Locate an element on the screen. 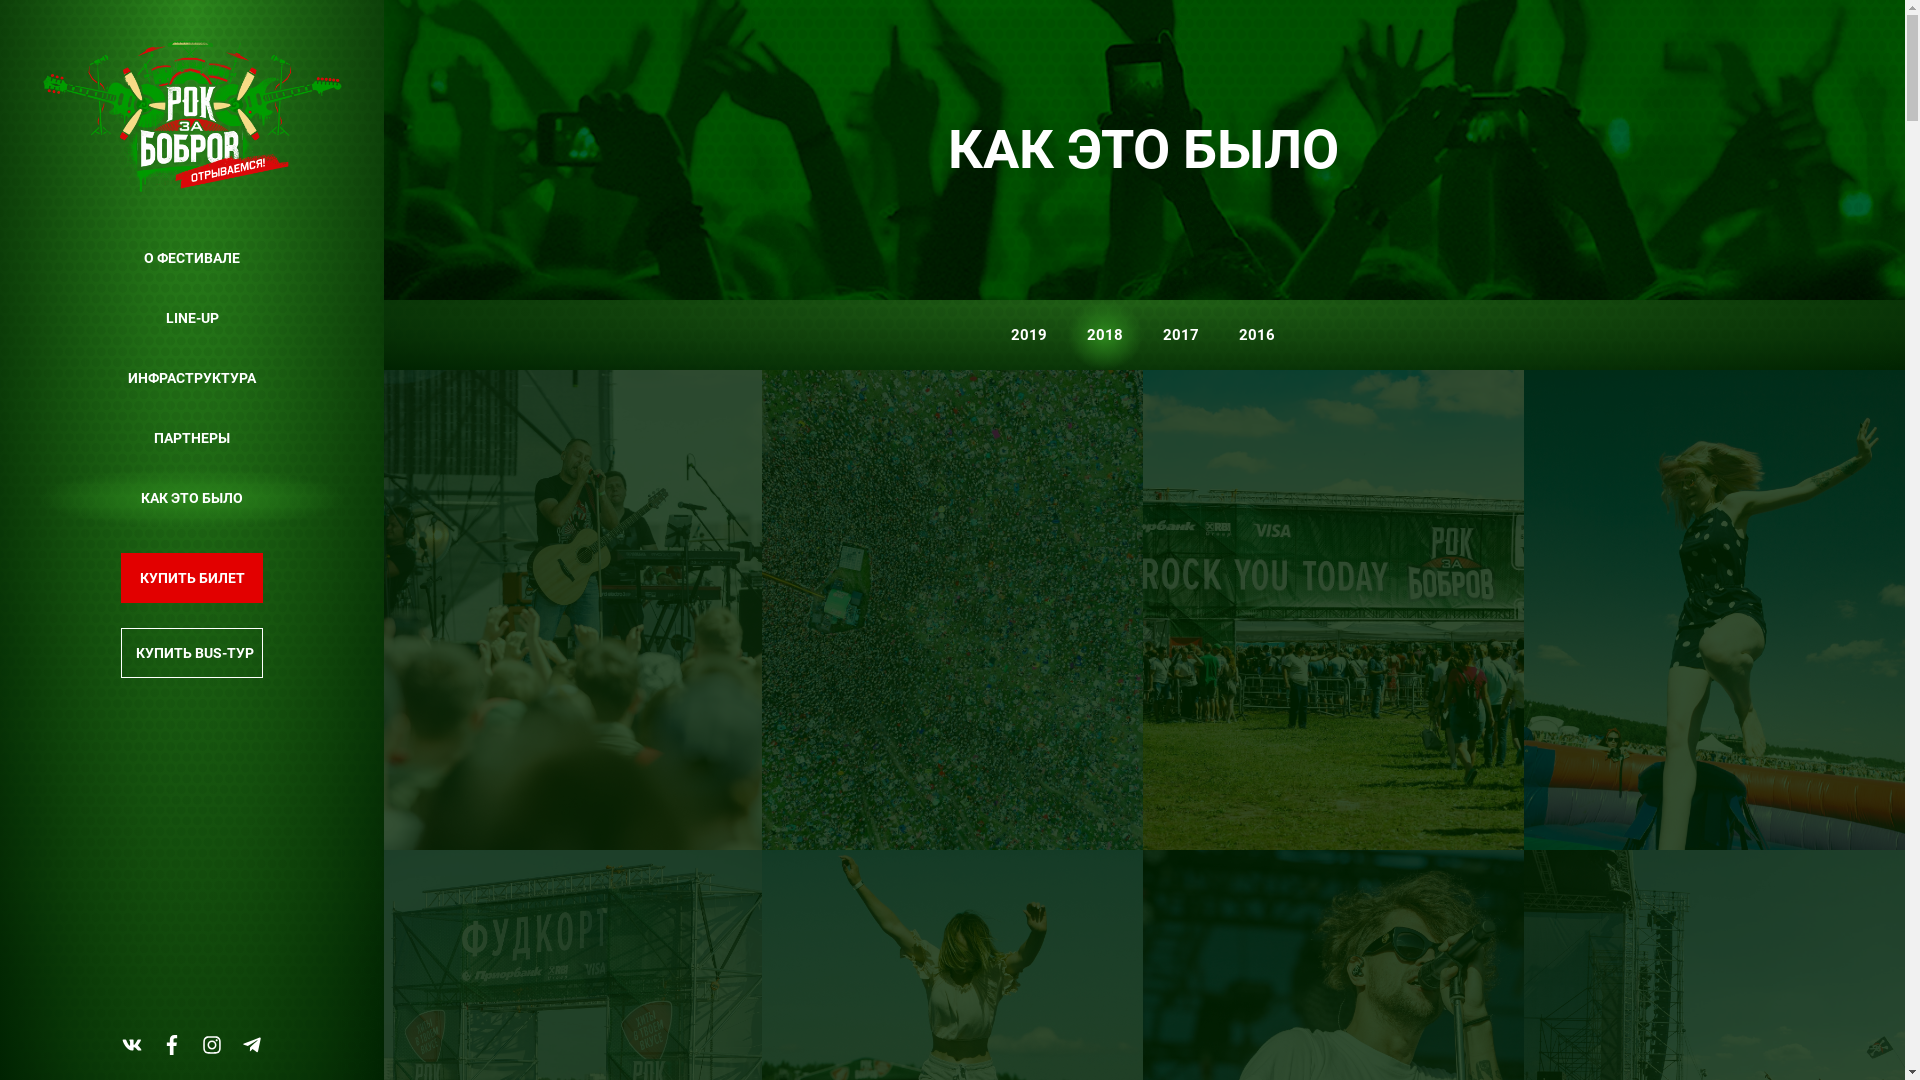  2019 is located at coordinates (1029, 335).